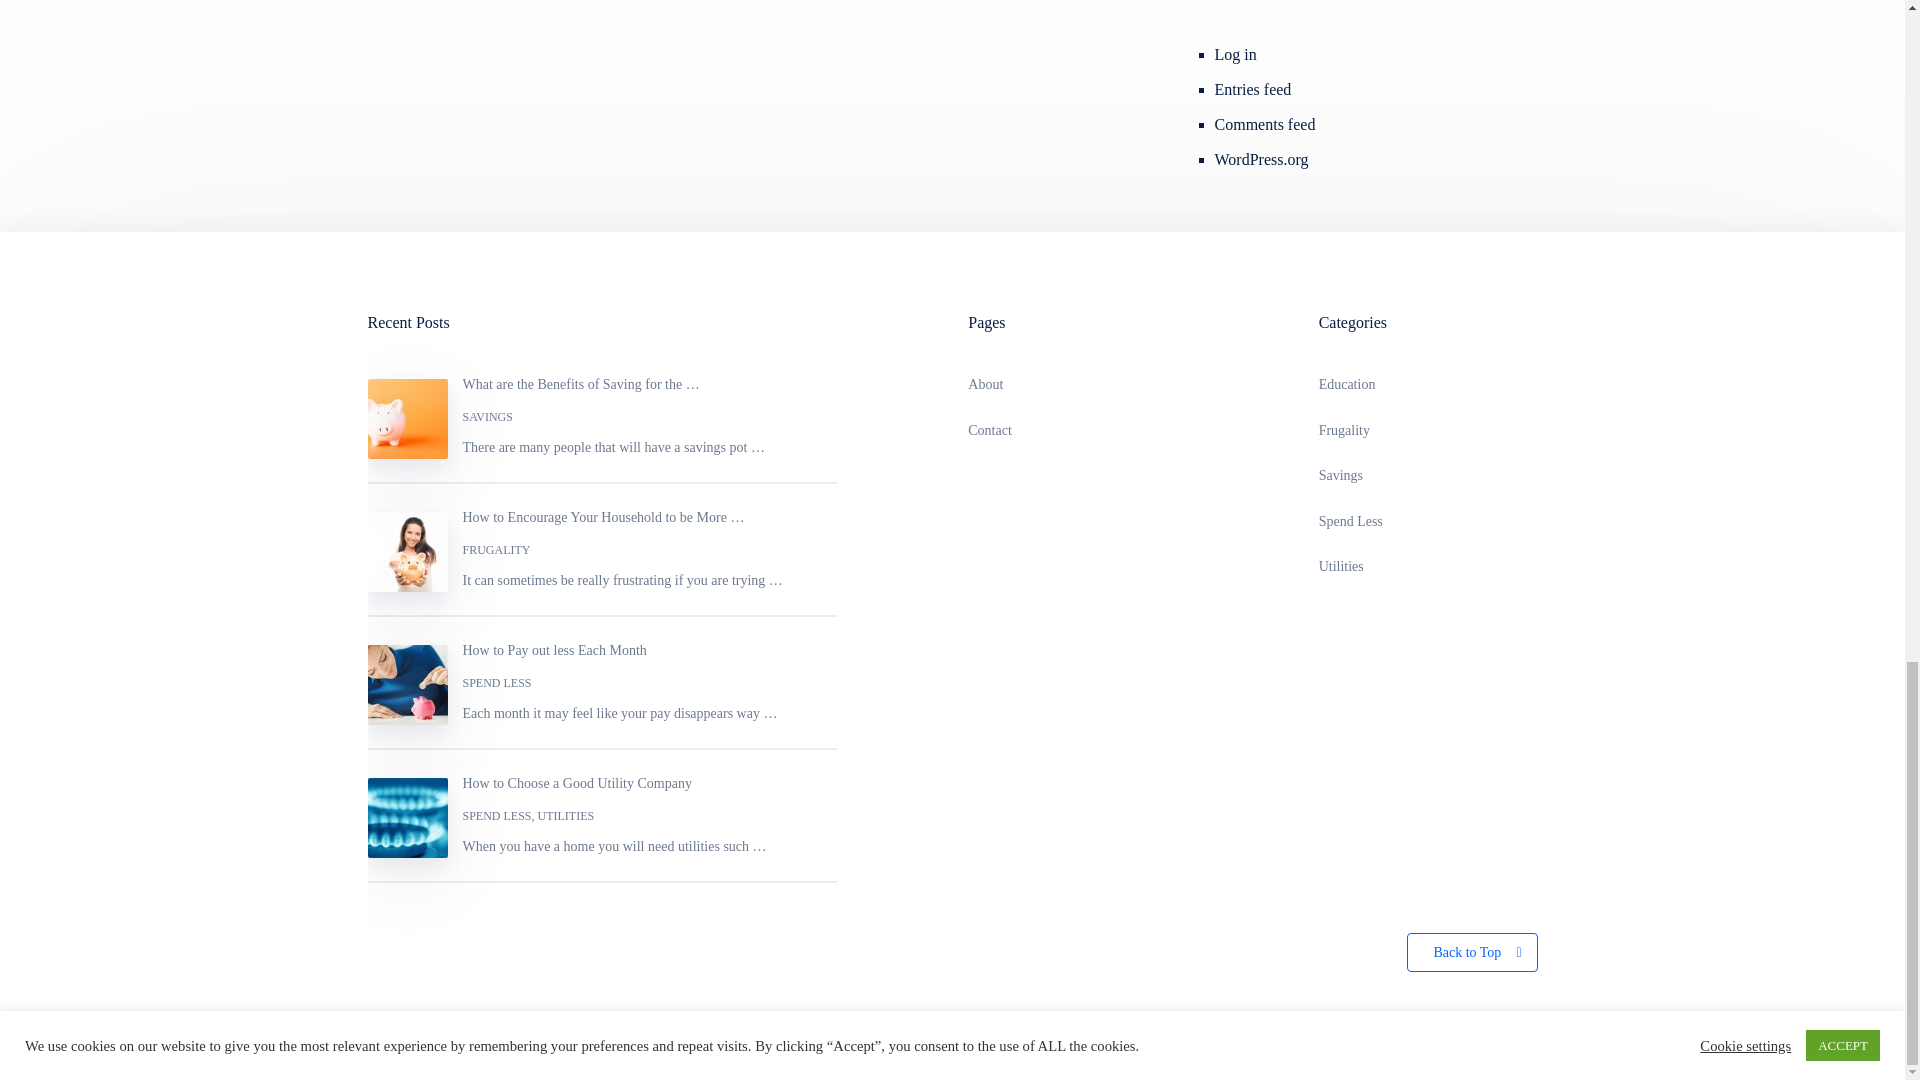 This screenshot has width=1920, height=1080. I want to click on Entries feed, so click(1254, 90).